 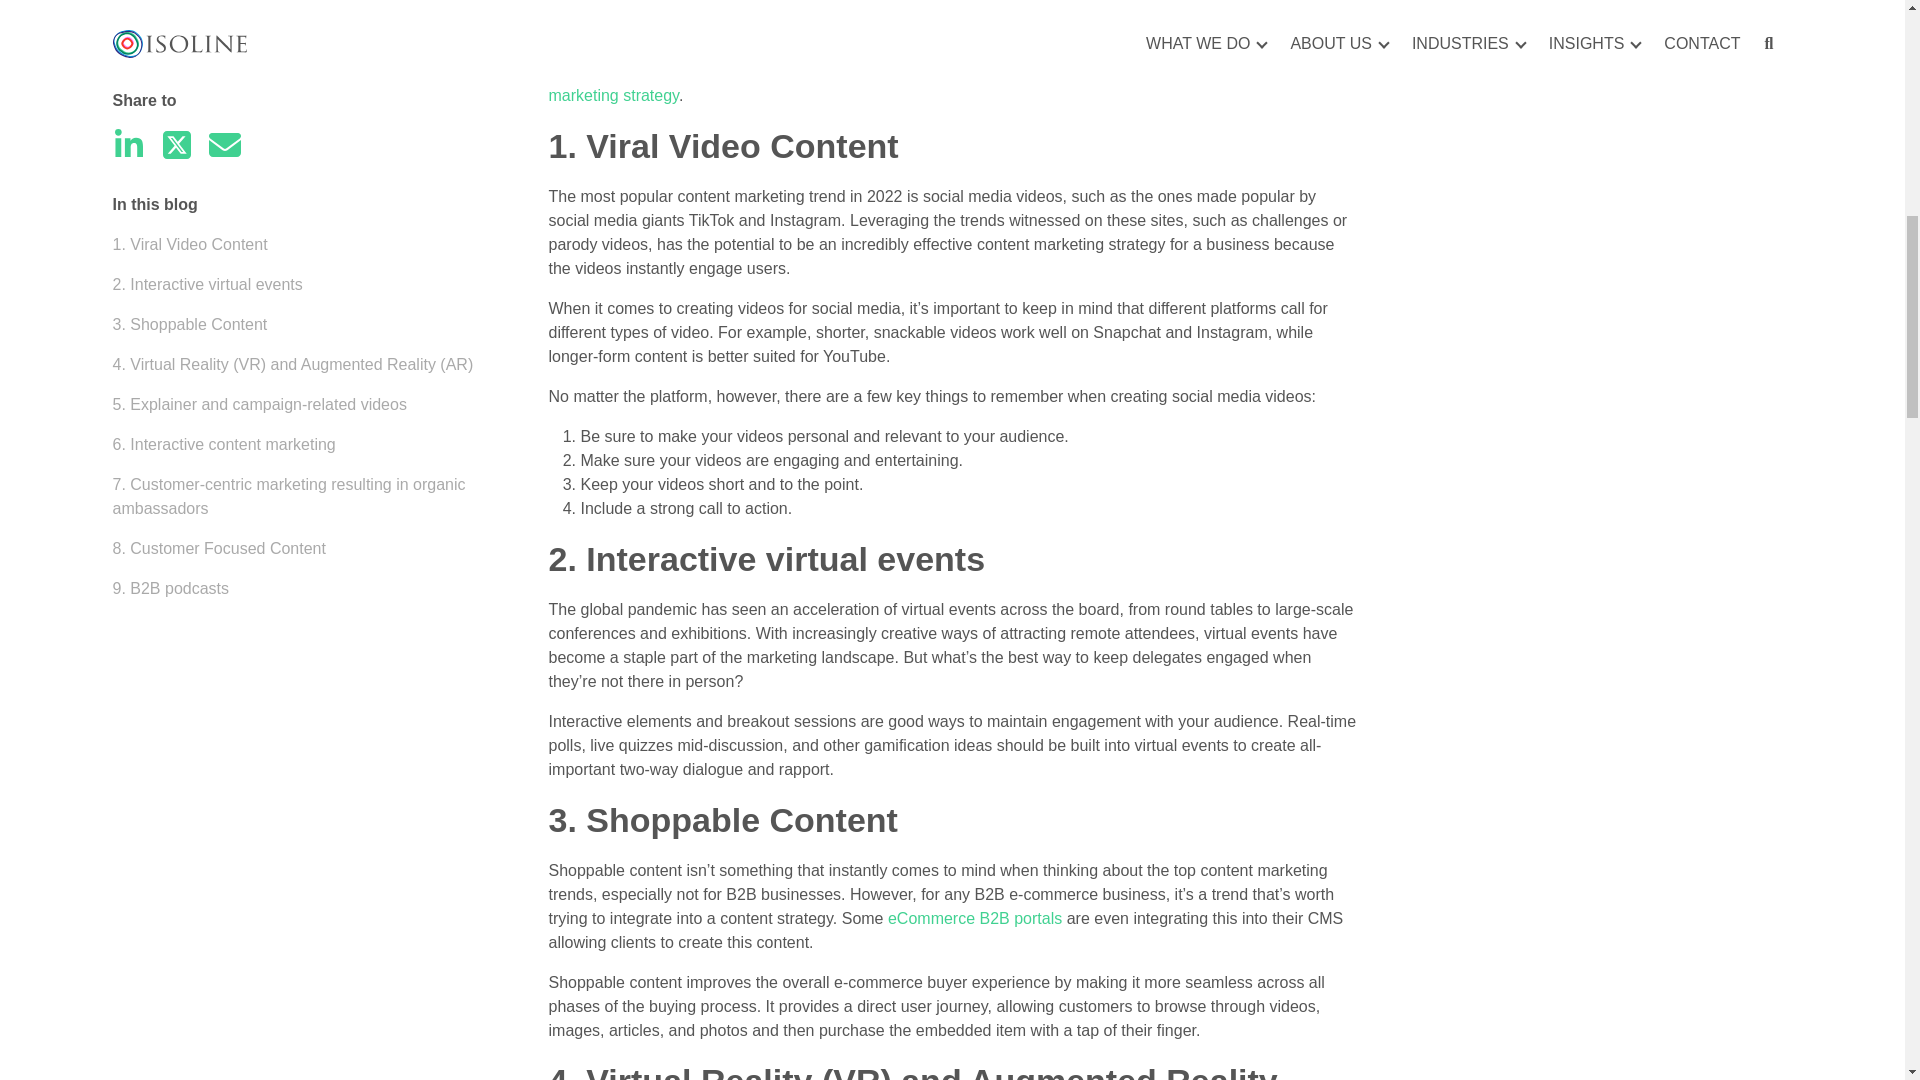 What do you see at coordinates (974, 918) in the screenshot?
I see `eCommerce B2B portals` at bounding box center [974, 918].